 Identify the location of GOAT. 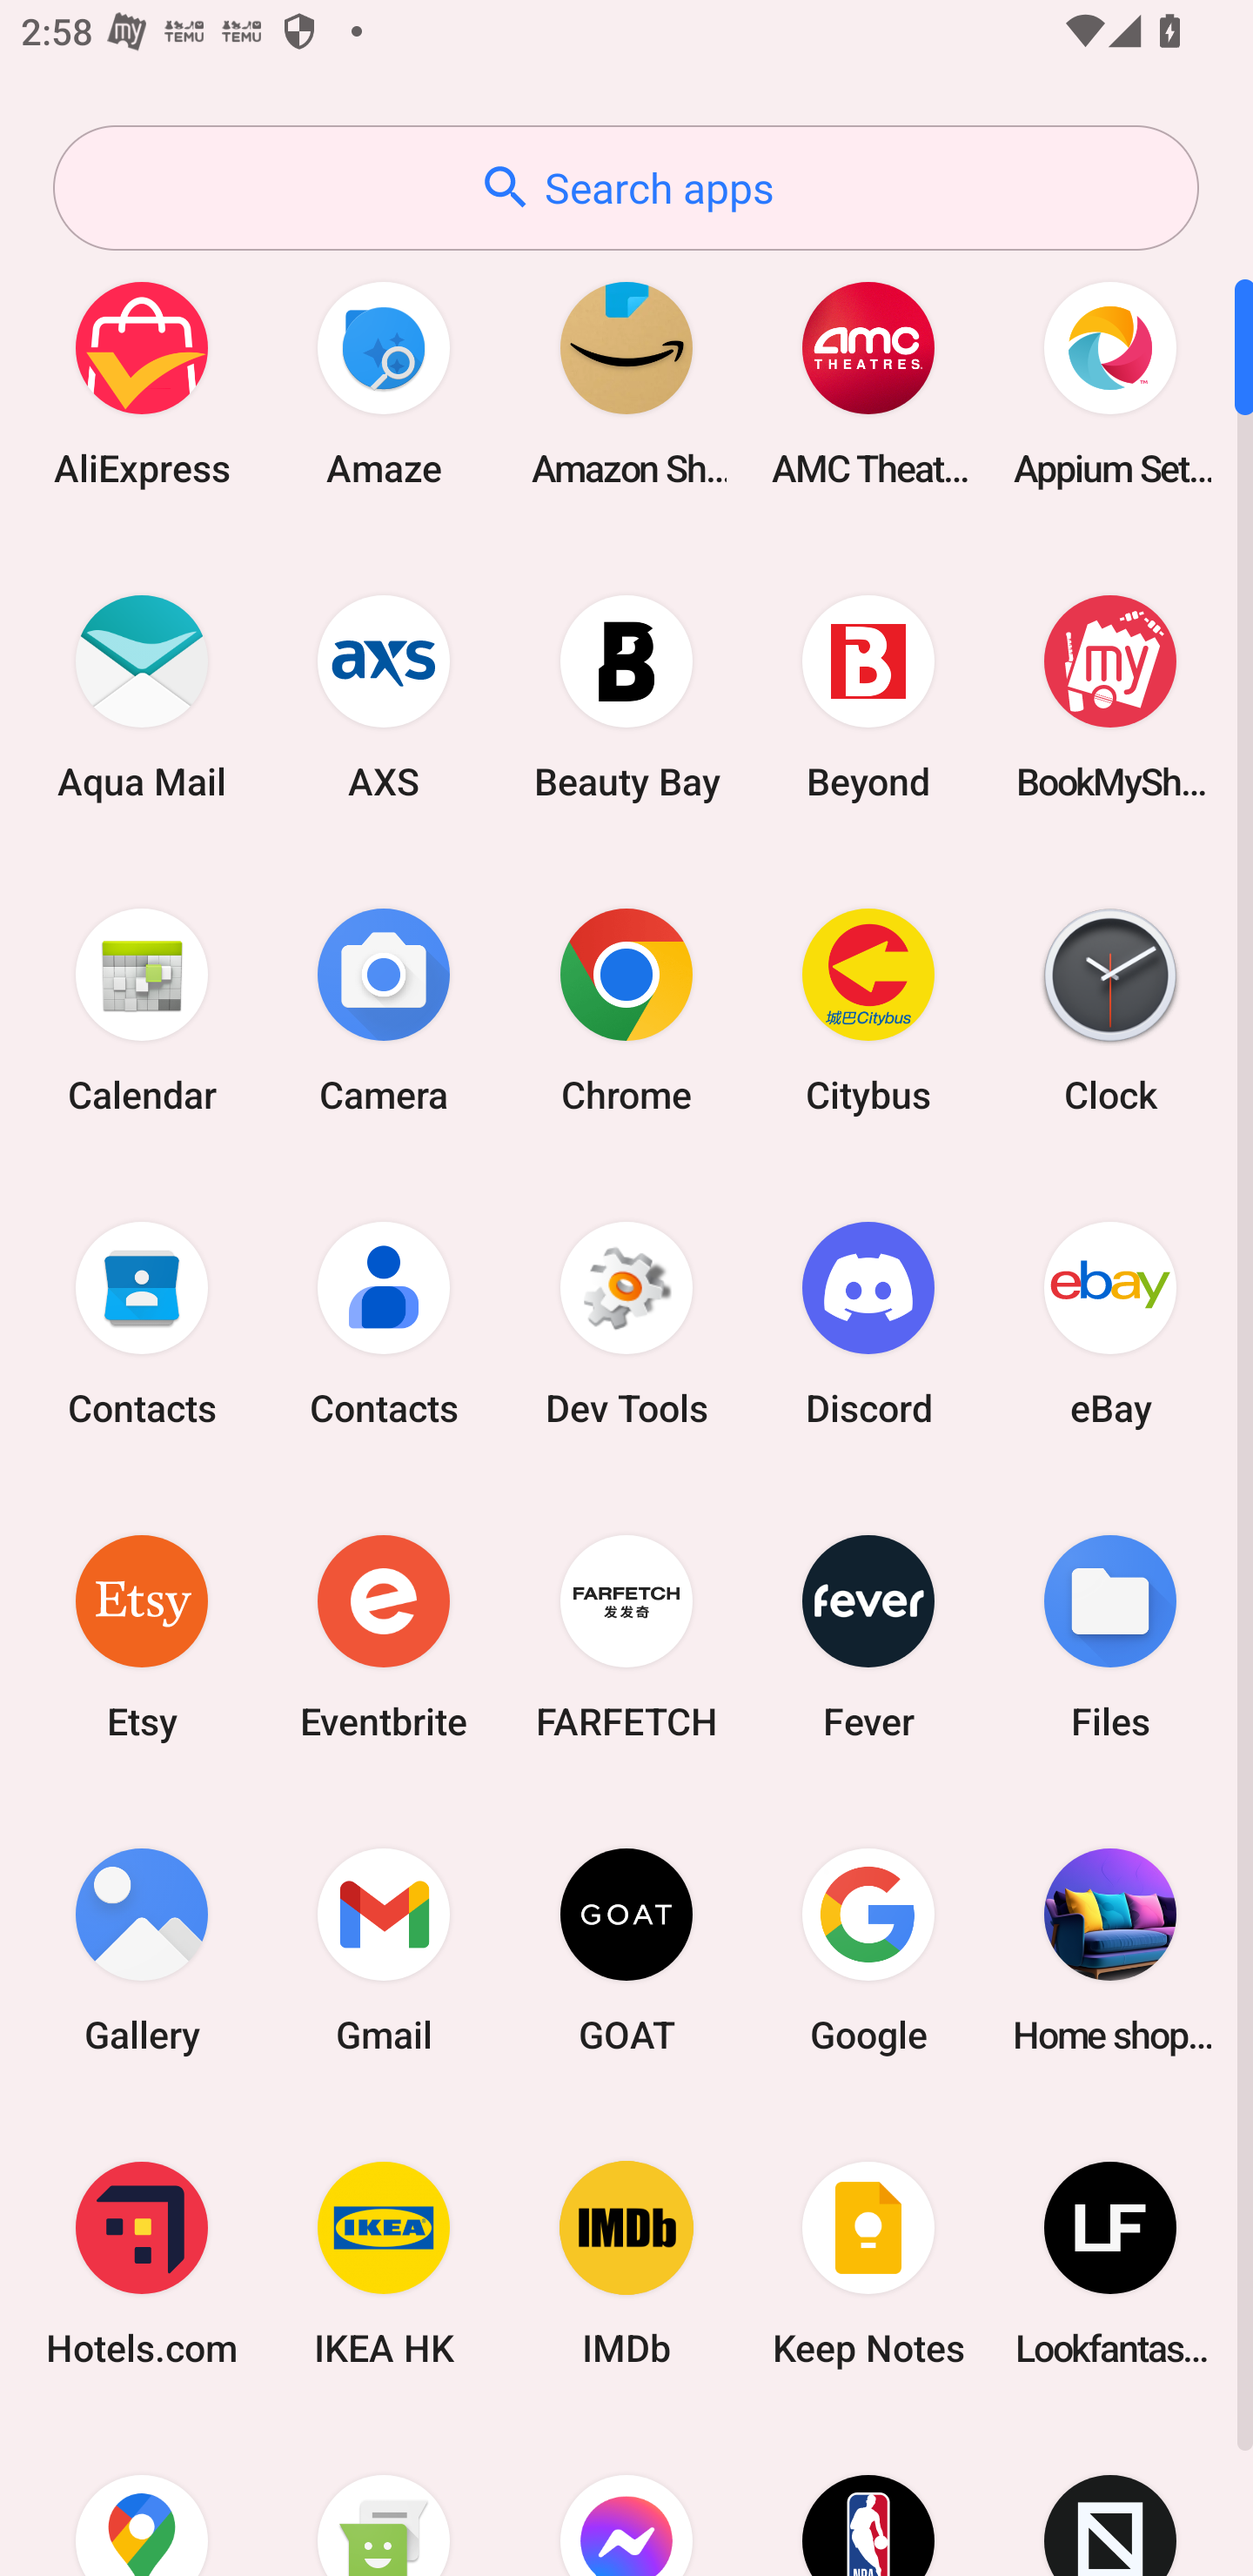
(626, 1949).